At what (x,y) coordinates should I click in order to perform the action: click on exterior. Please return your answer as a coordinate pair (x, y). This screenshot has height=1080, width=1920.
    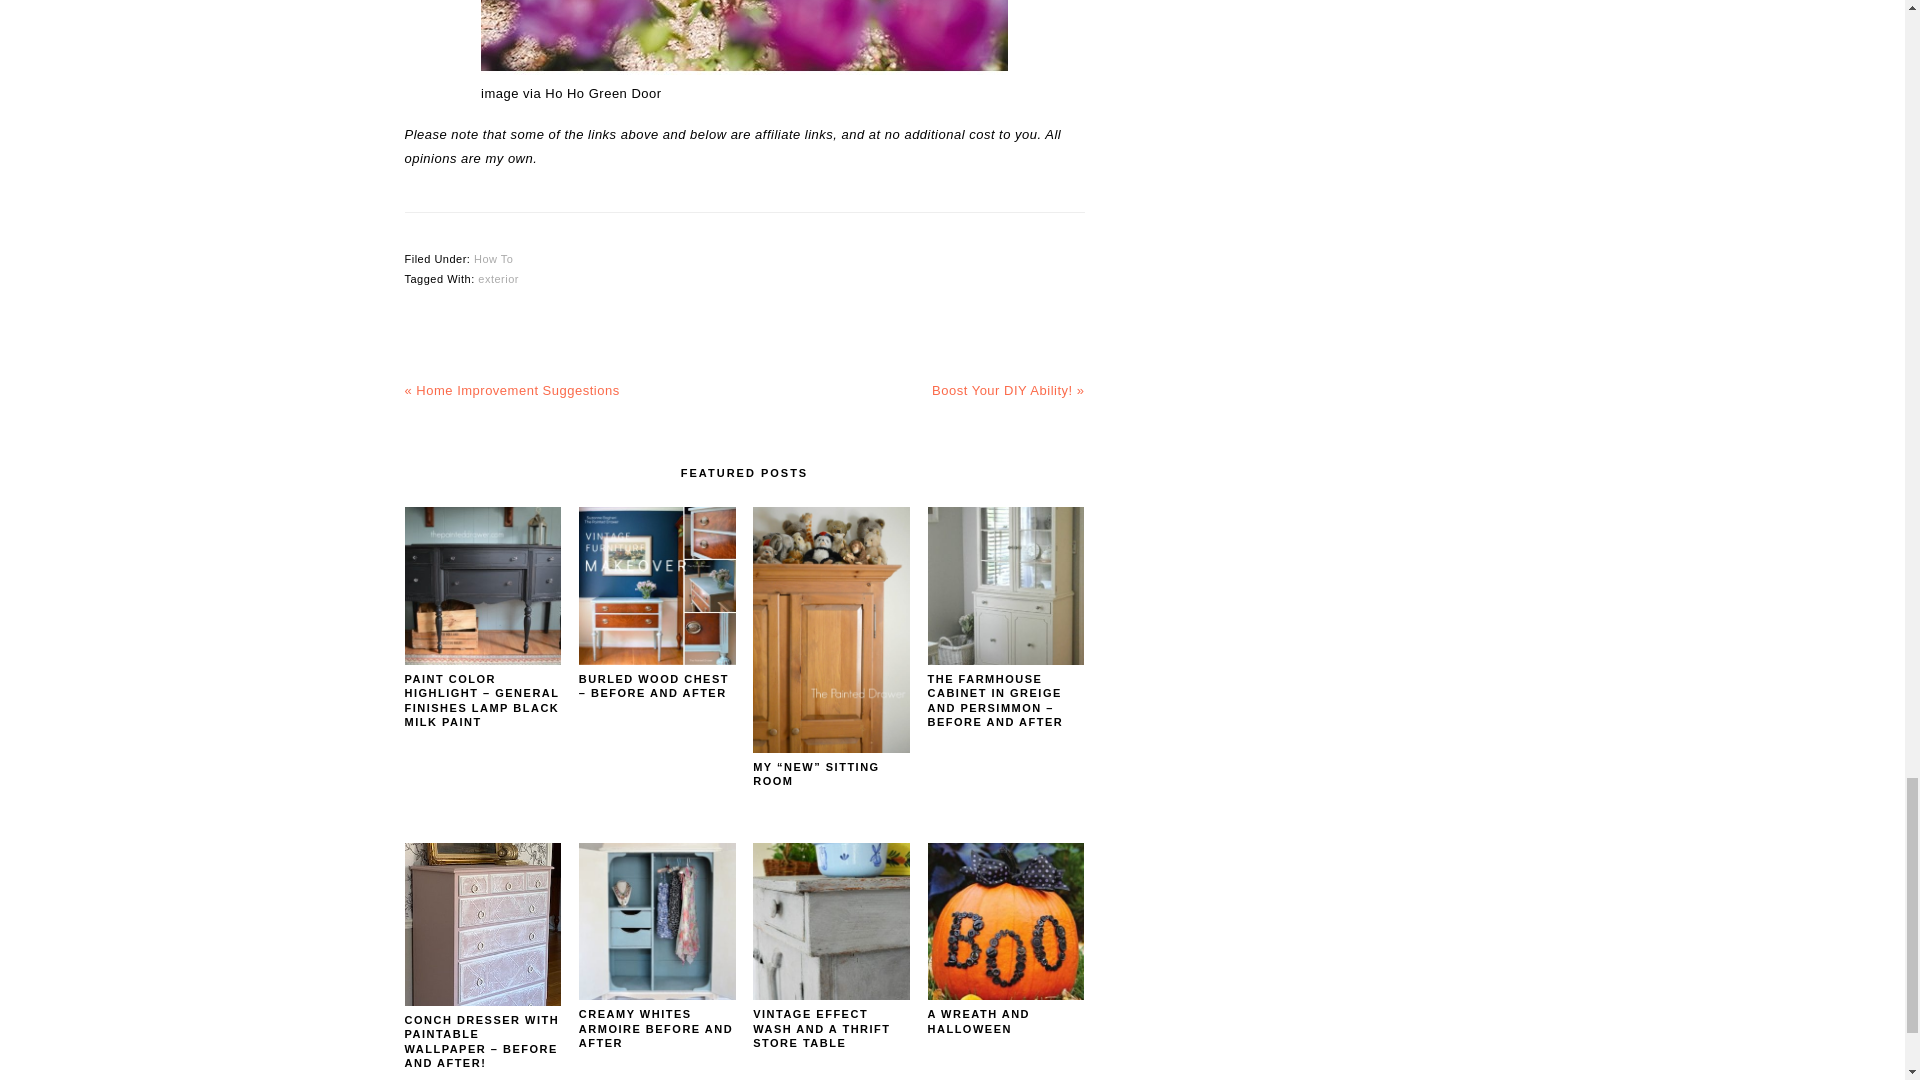
    Looking at the image, I should click on (498, 279).